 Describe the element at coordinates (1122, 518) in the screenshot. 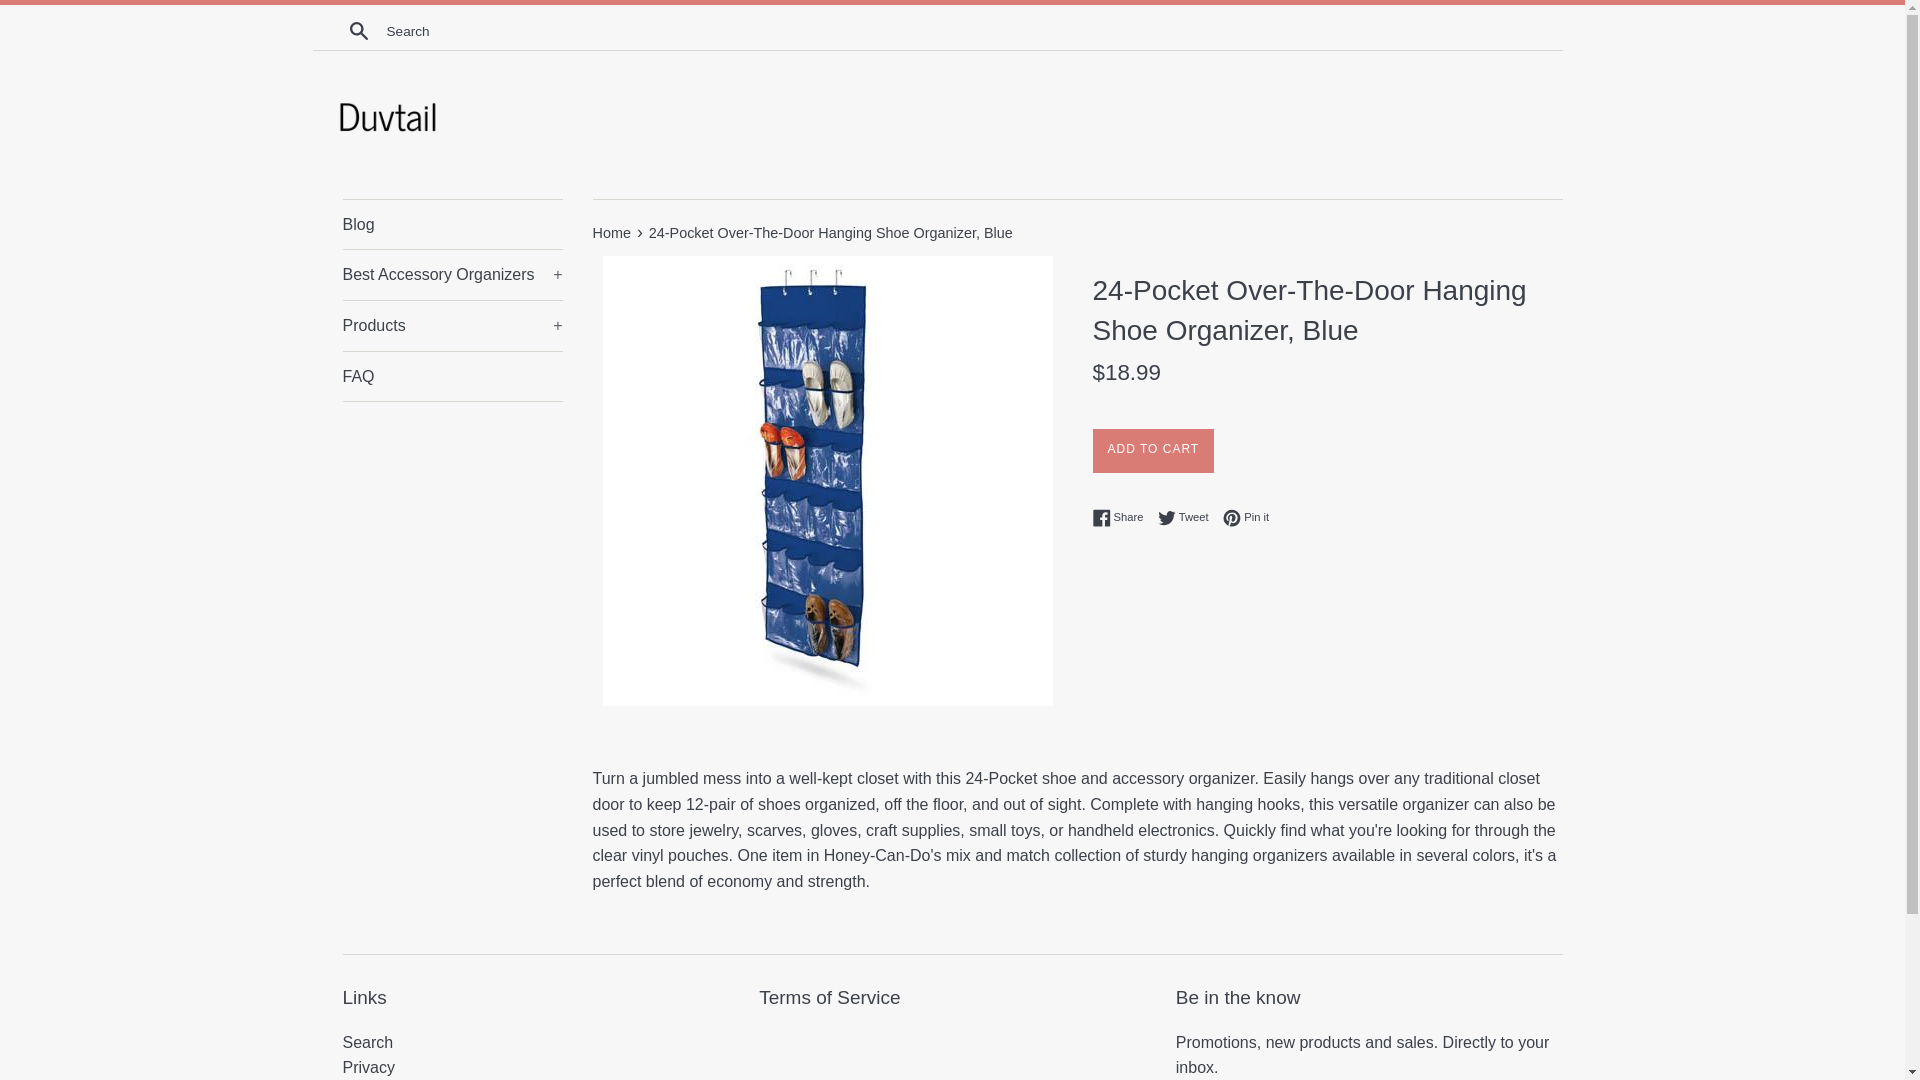

I see `Share on Facebook` at that location.